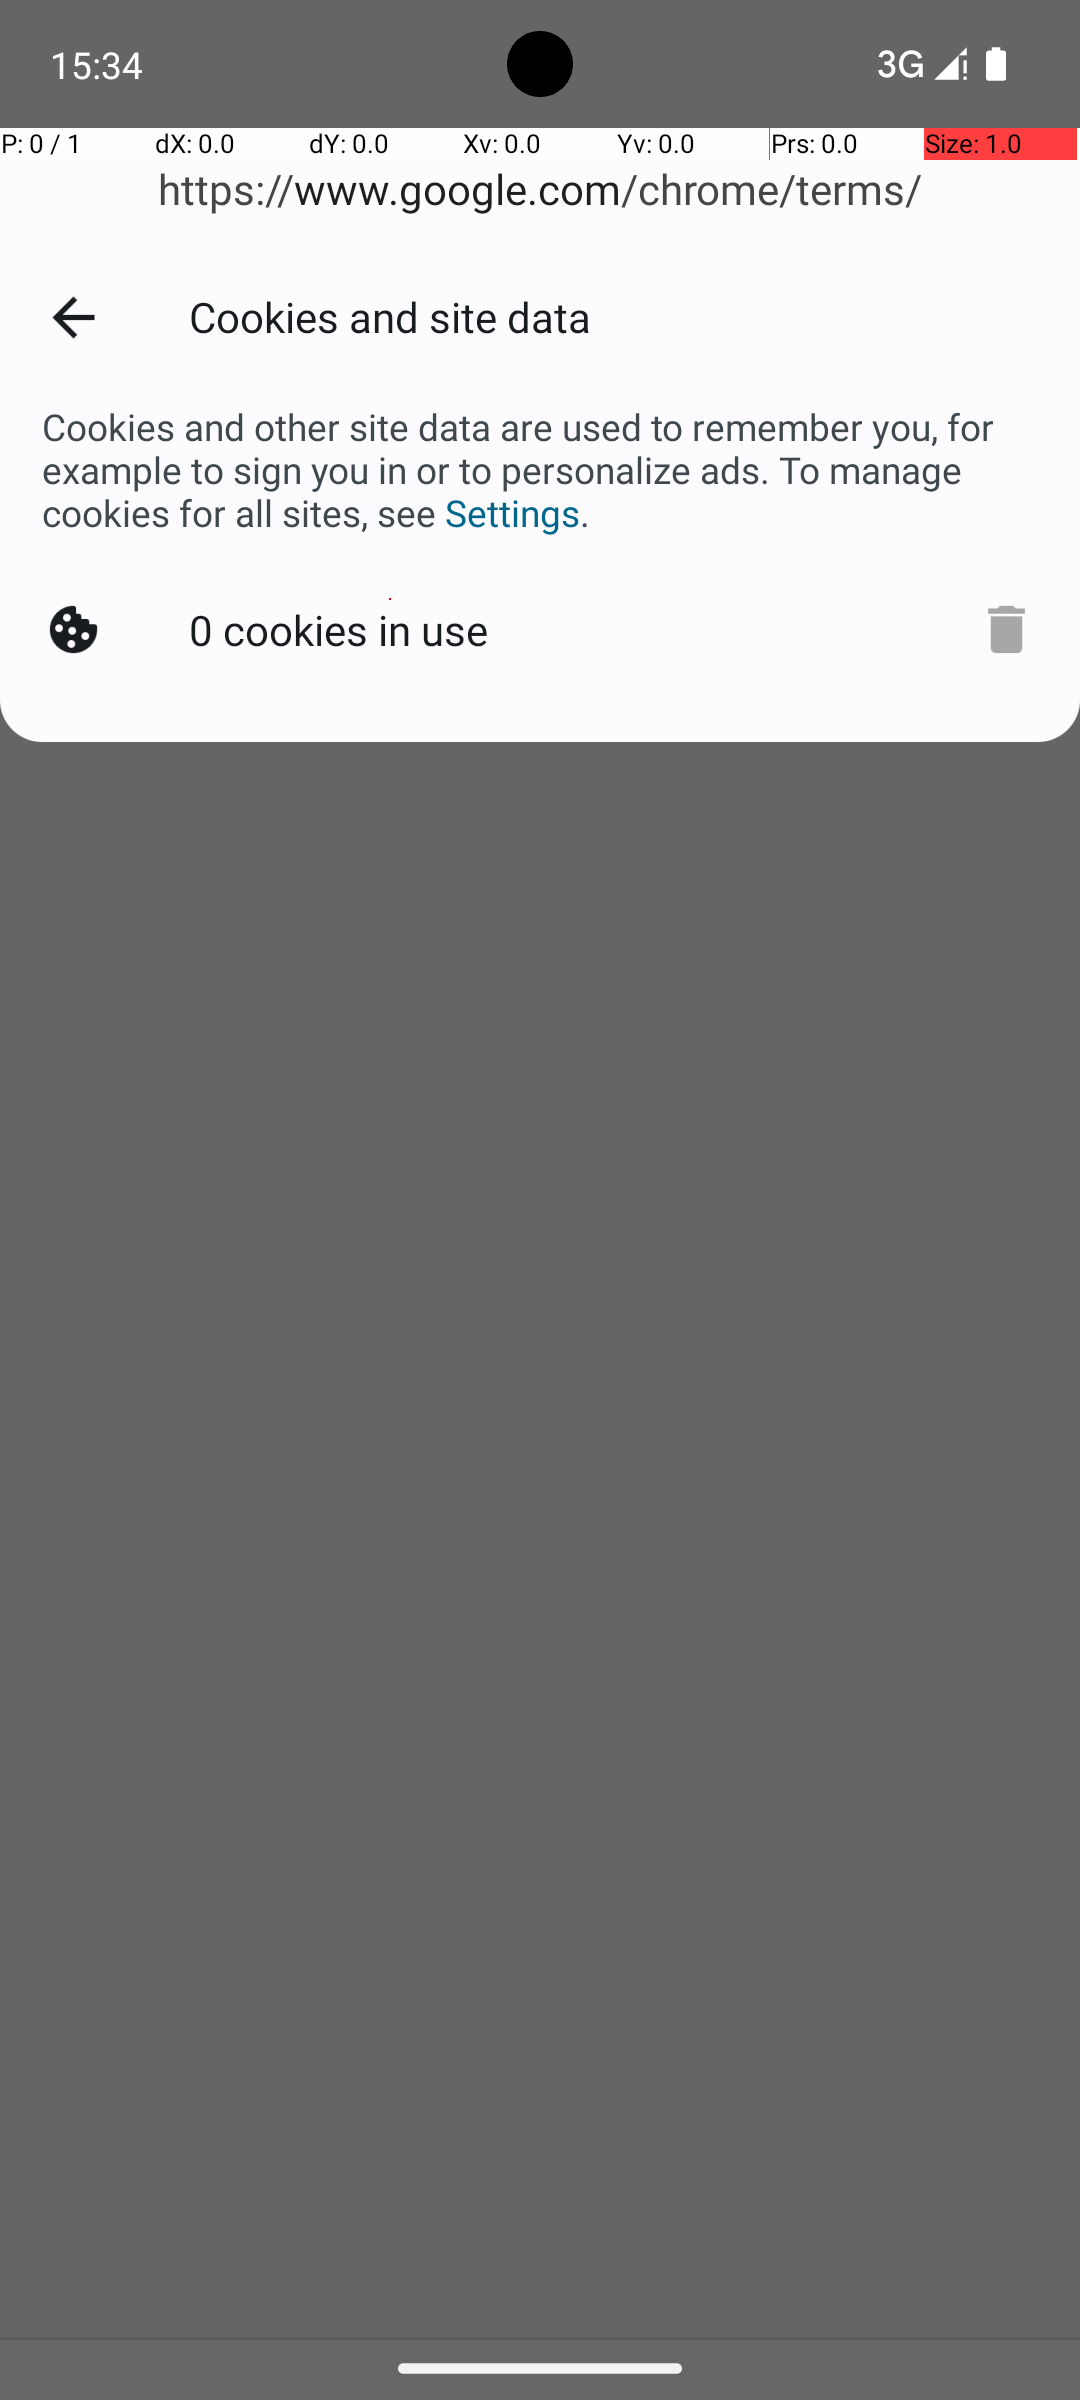 The height and width of the screenshot is (2400, 1080). Describe the element at coordinates (540, 190) in the screenshot. I see `https://www.google.com/chrome/terms/` at that location.